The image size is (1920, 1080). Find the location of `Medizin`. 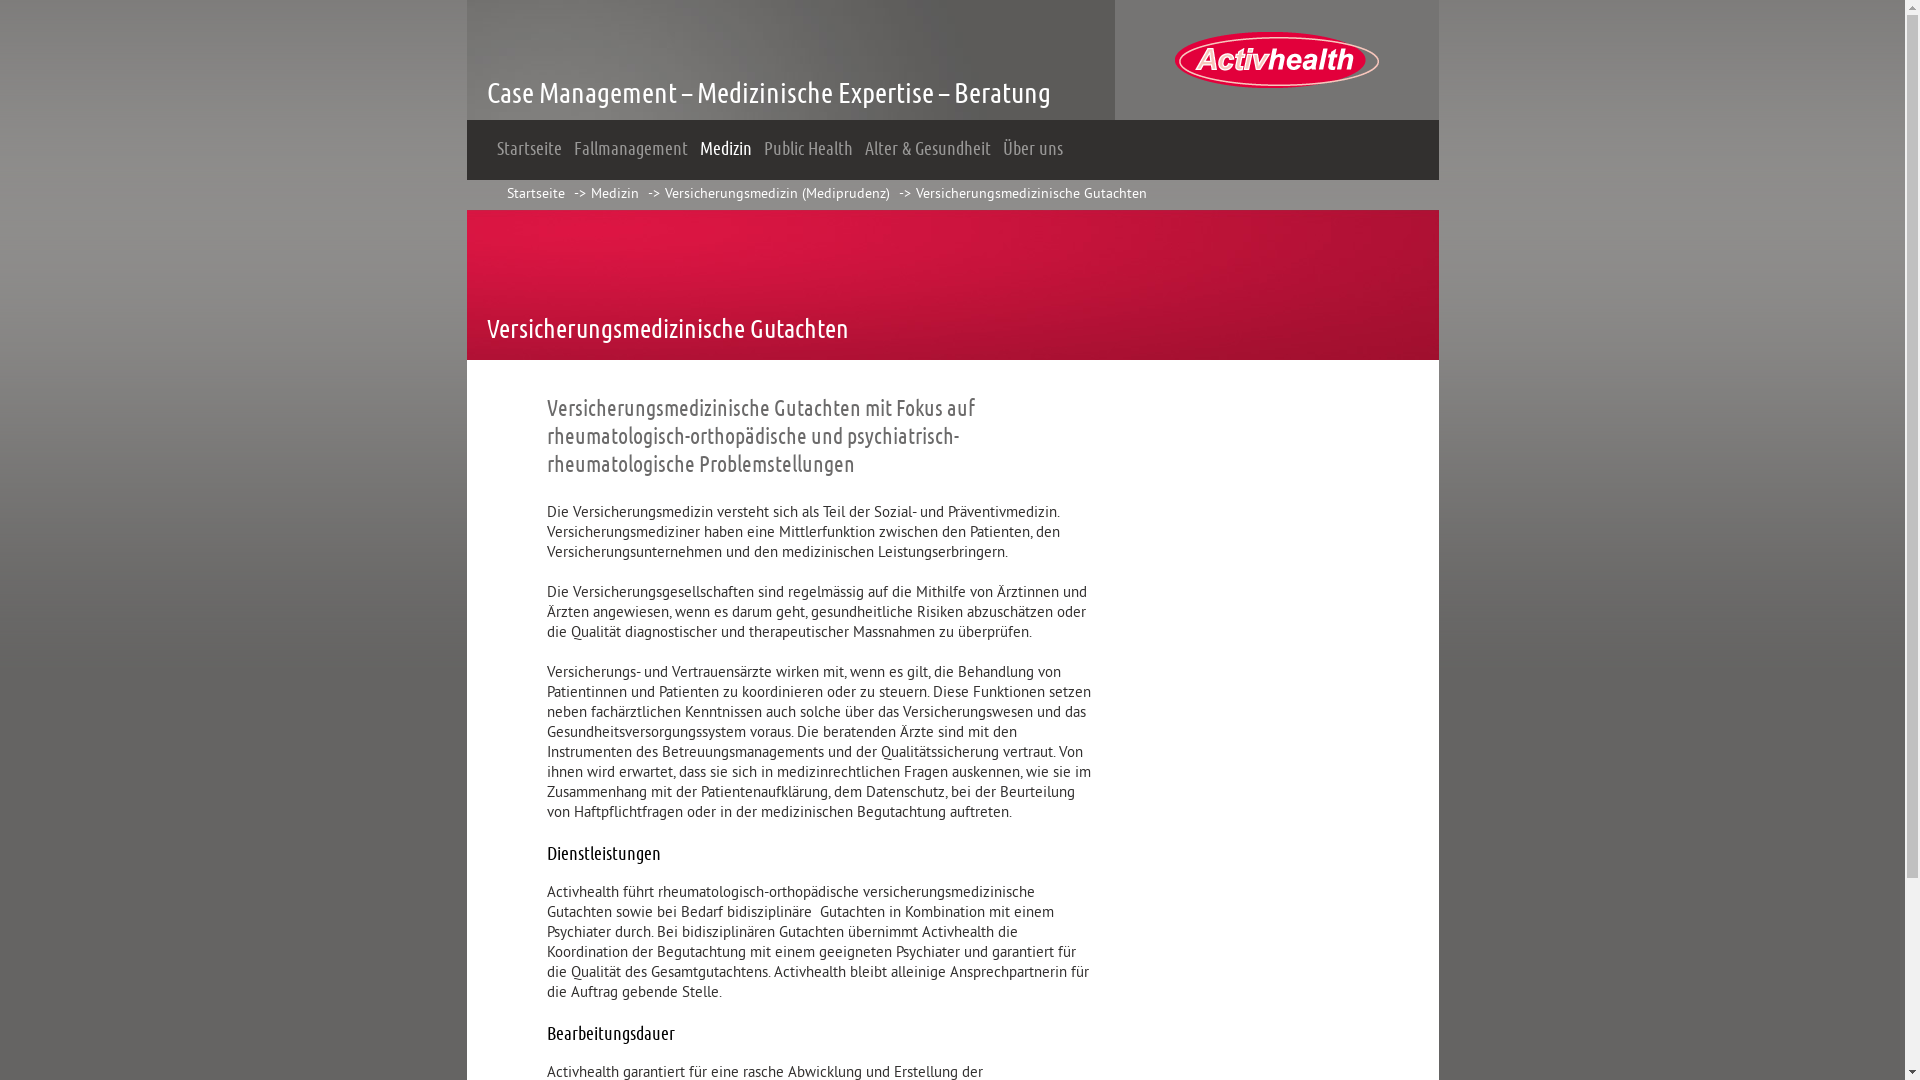

Medizin is located at coordinates (614, 194).